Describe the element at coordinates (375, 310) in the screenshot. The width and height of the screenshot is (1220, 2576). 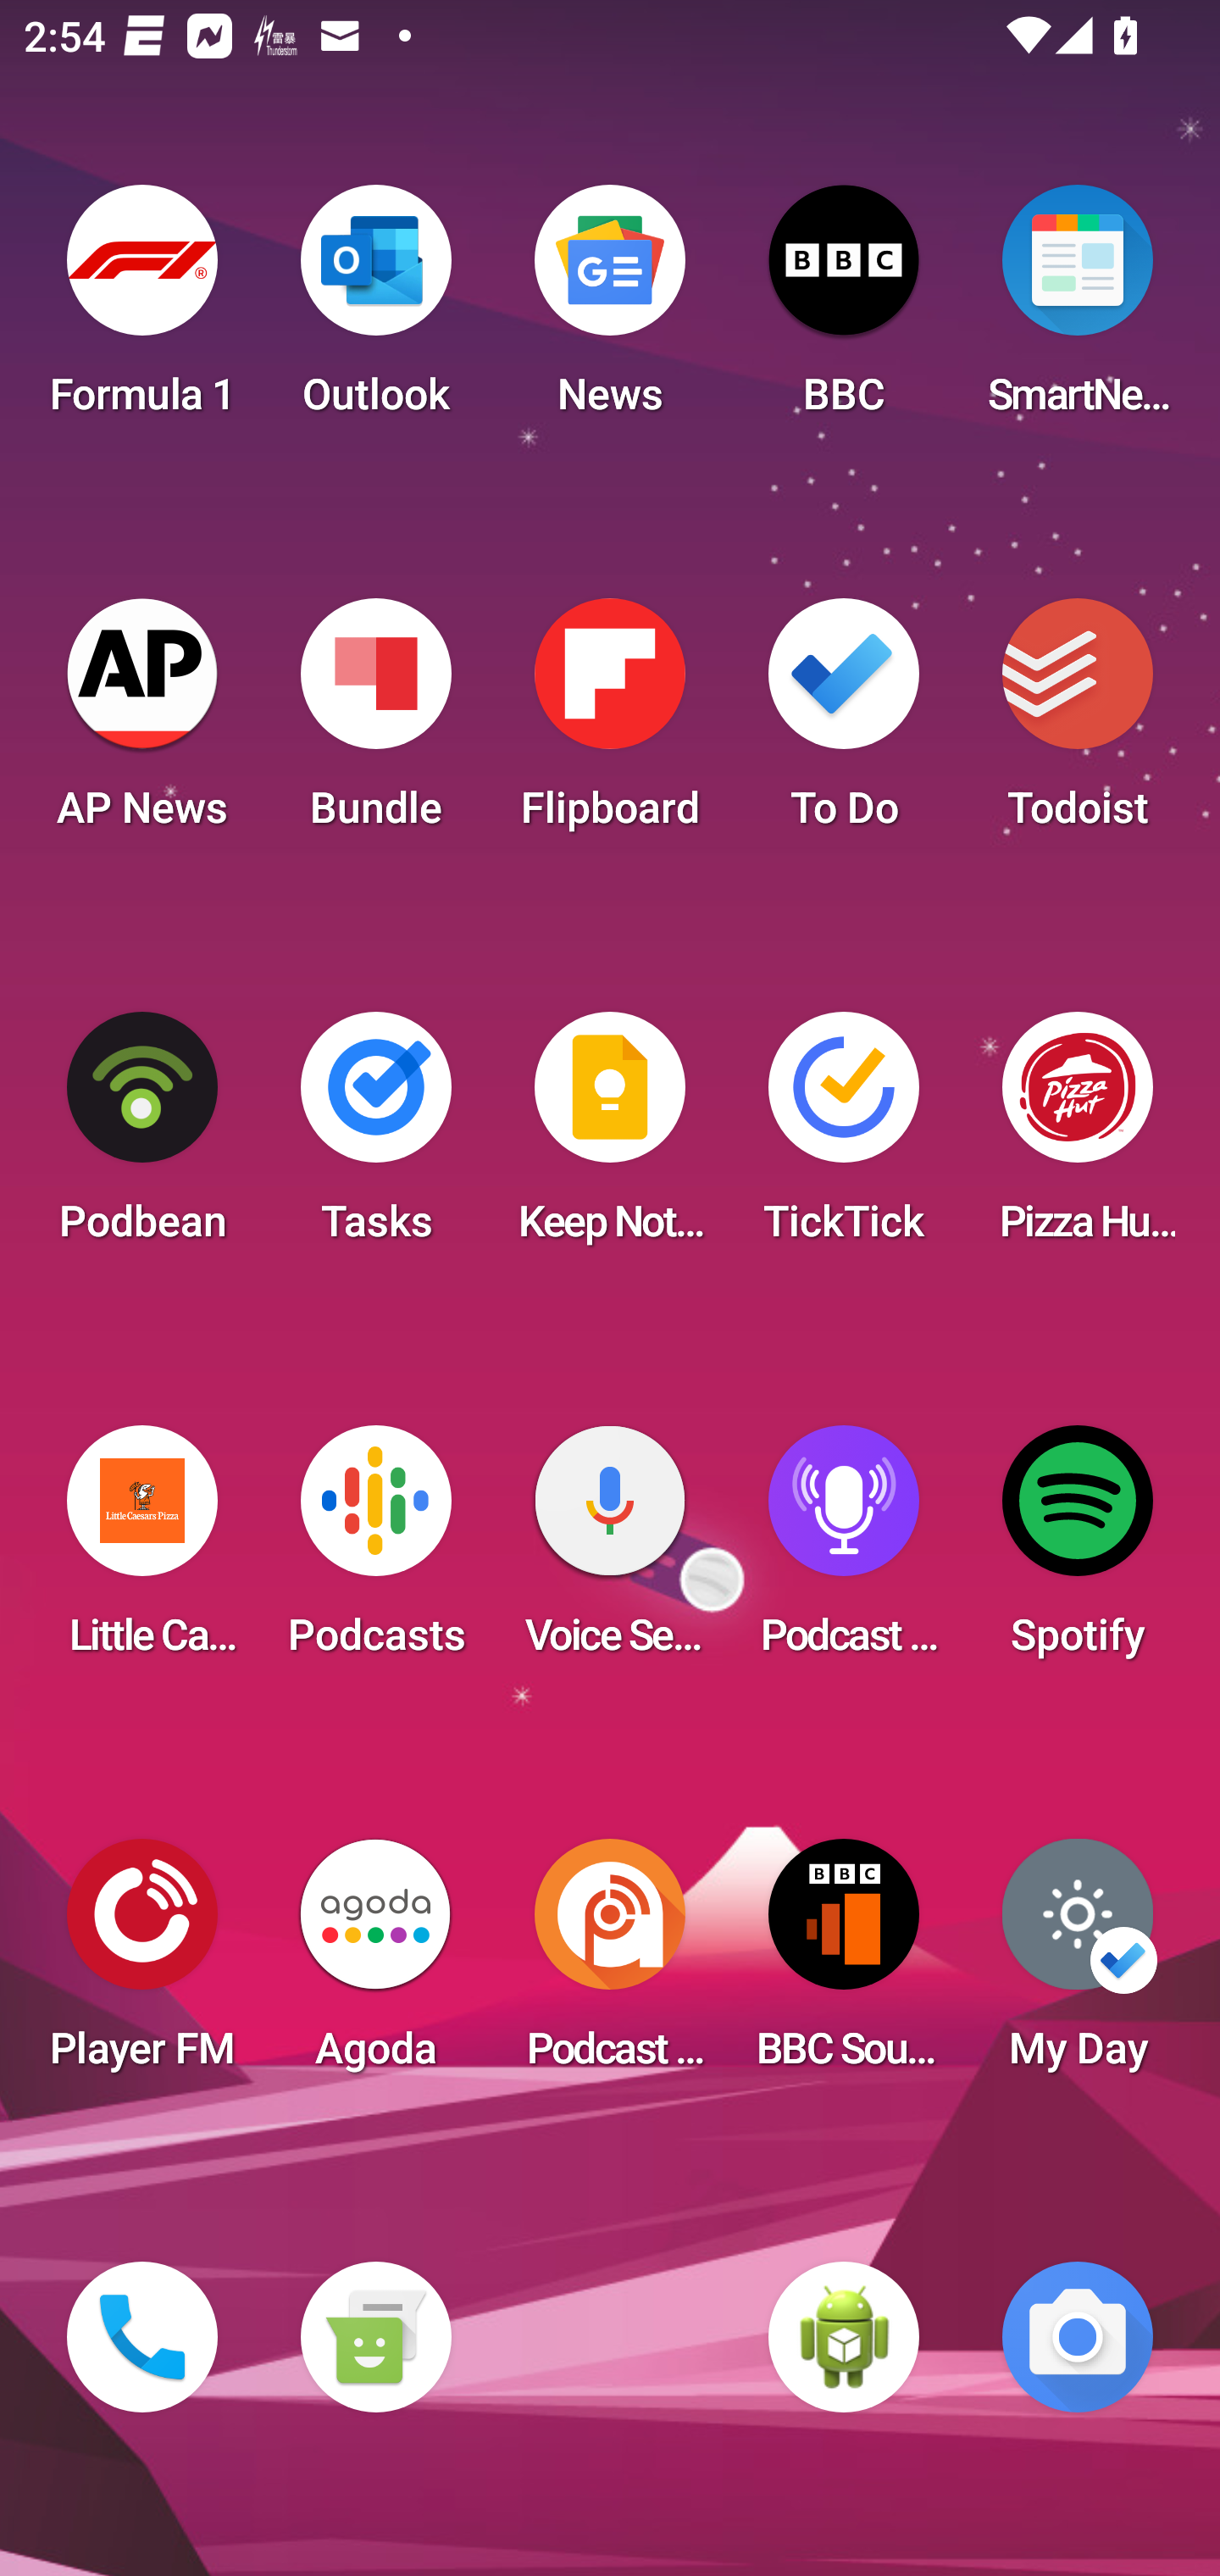
I see `Outlook` at that location.